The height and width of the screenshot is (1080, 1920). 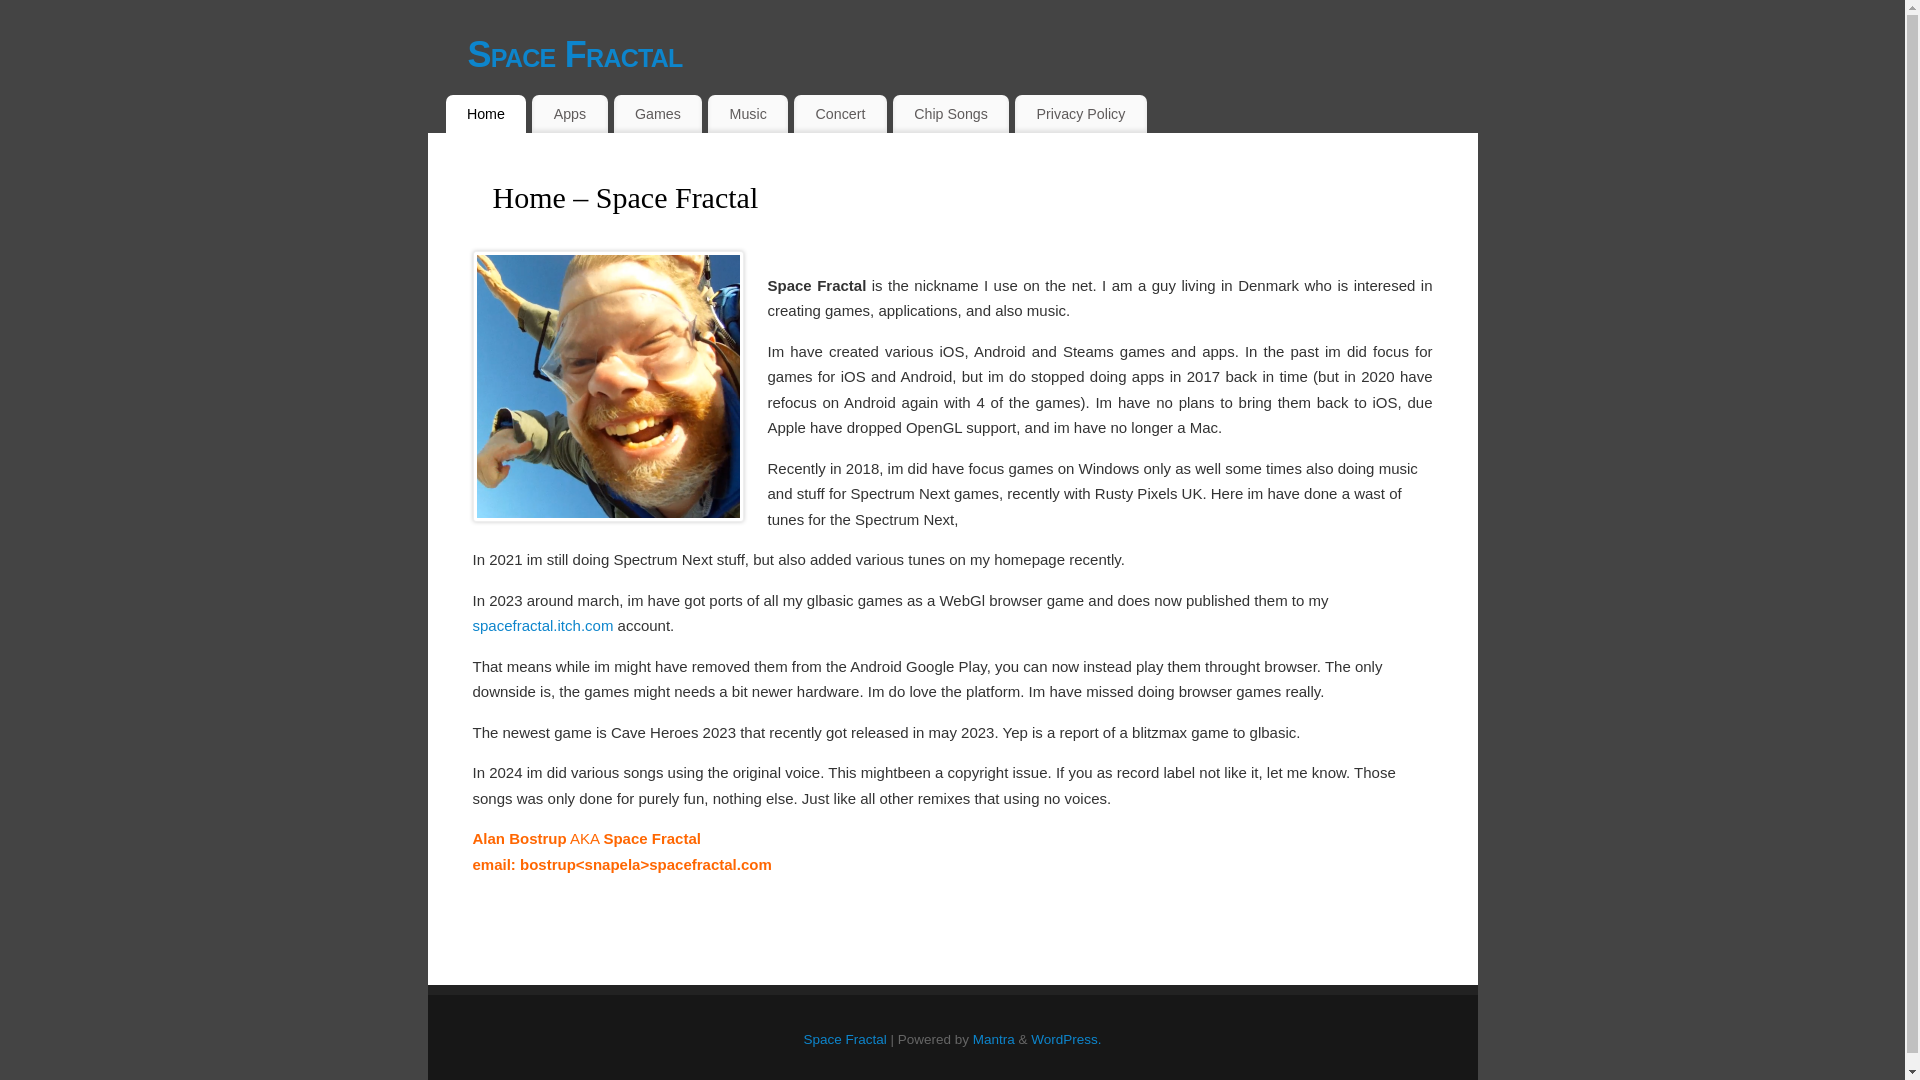 What do you see at coordinates (658, 114) in the screenshot?
I see `Games` at bounding box center [658, 114].